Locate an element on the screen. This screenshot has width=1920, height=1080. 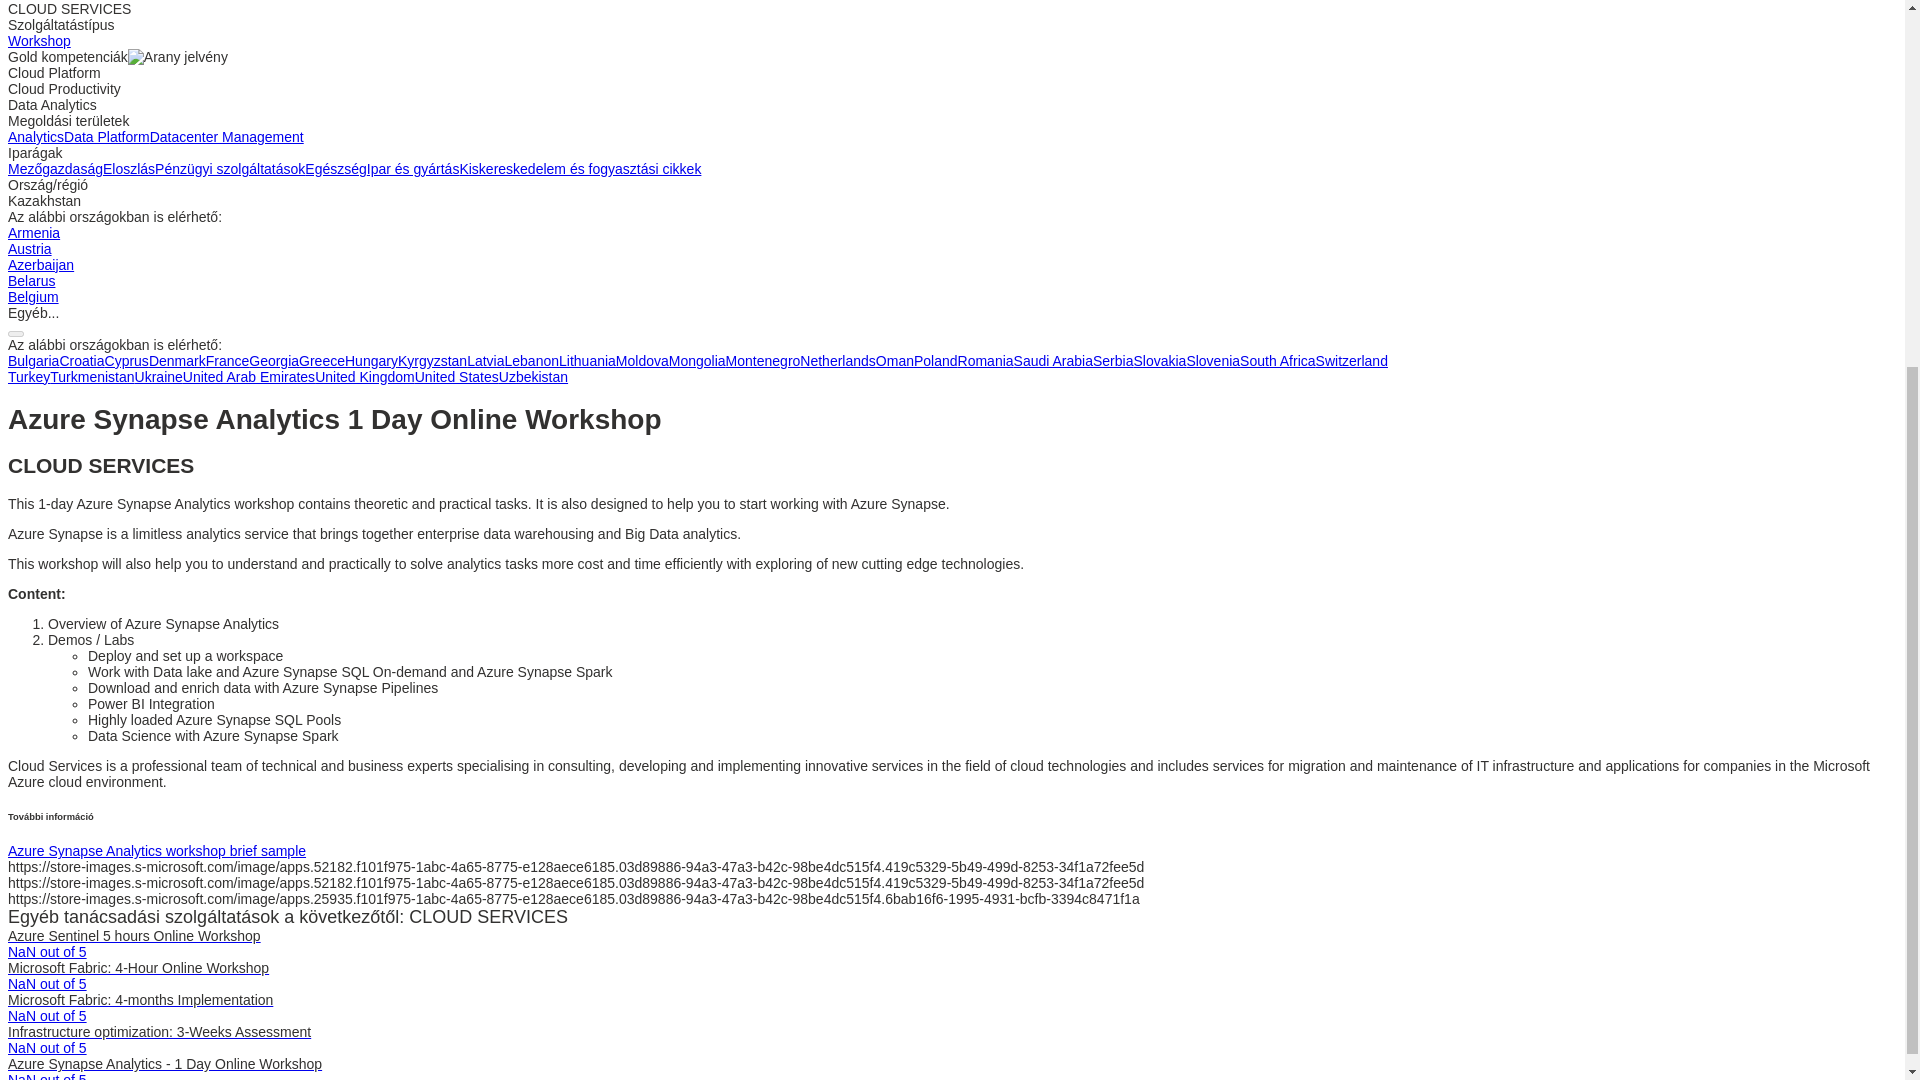
Data Platform is located at coordinates (106, 136).